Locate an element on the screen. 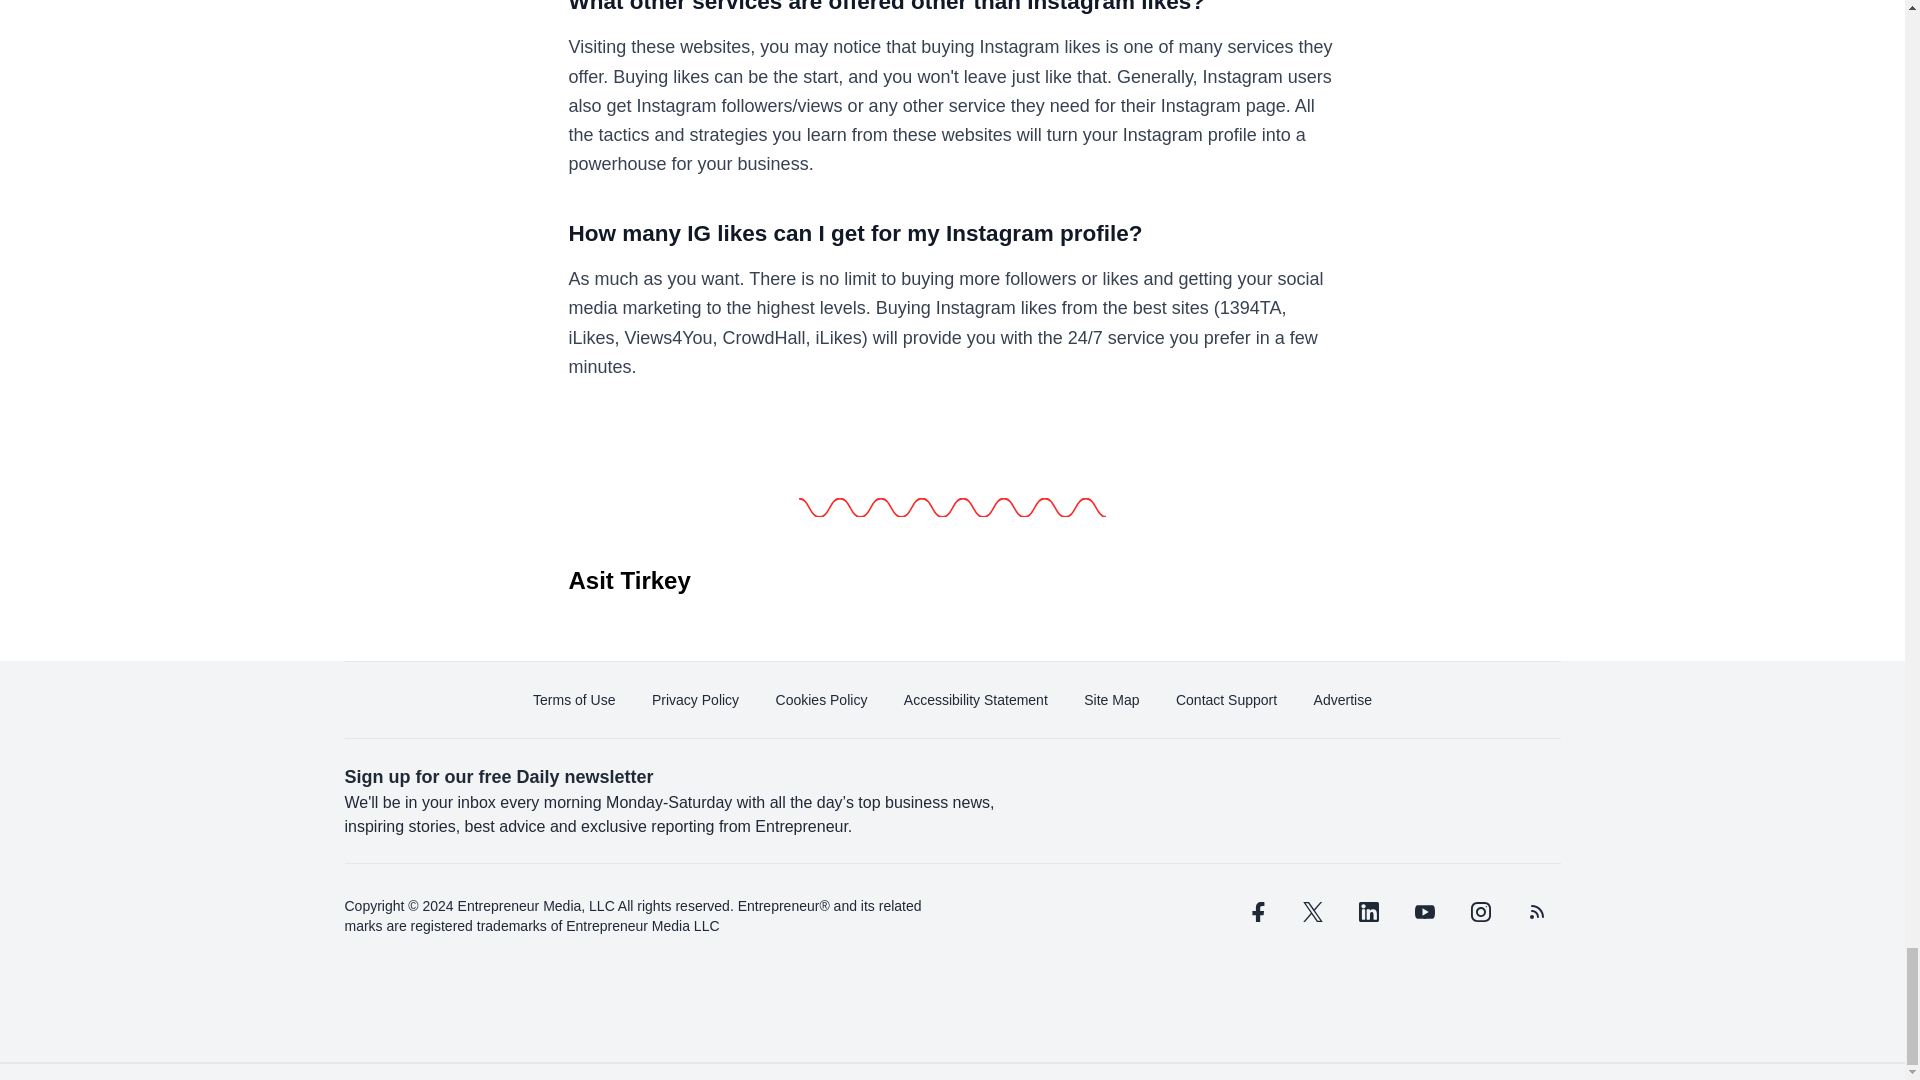  rss is located at coordinates (1536, 912).